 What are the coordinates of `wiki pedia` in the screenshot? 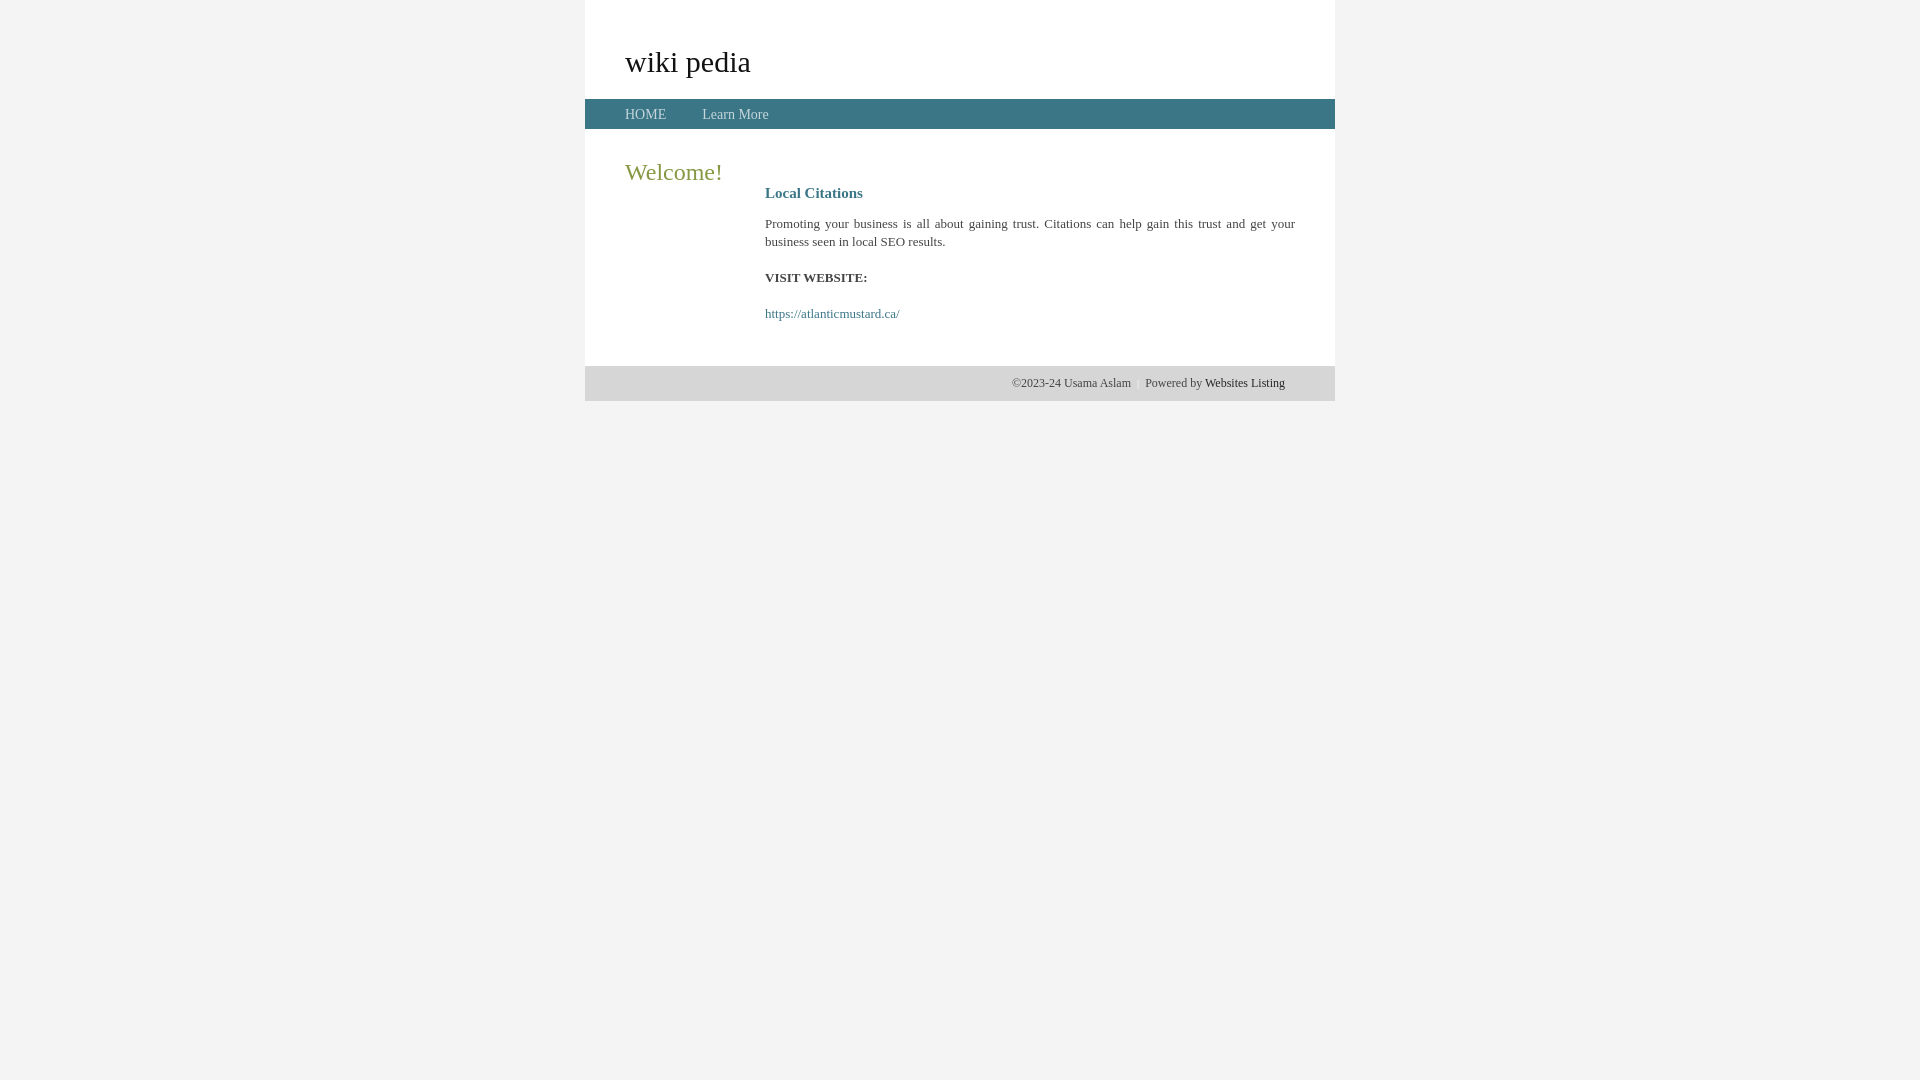 It's located at (688, 61).